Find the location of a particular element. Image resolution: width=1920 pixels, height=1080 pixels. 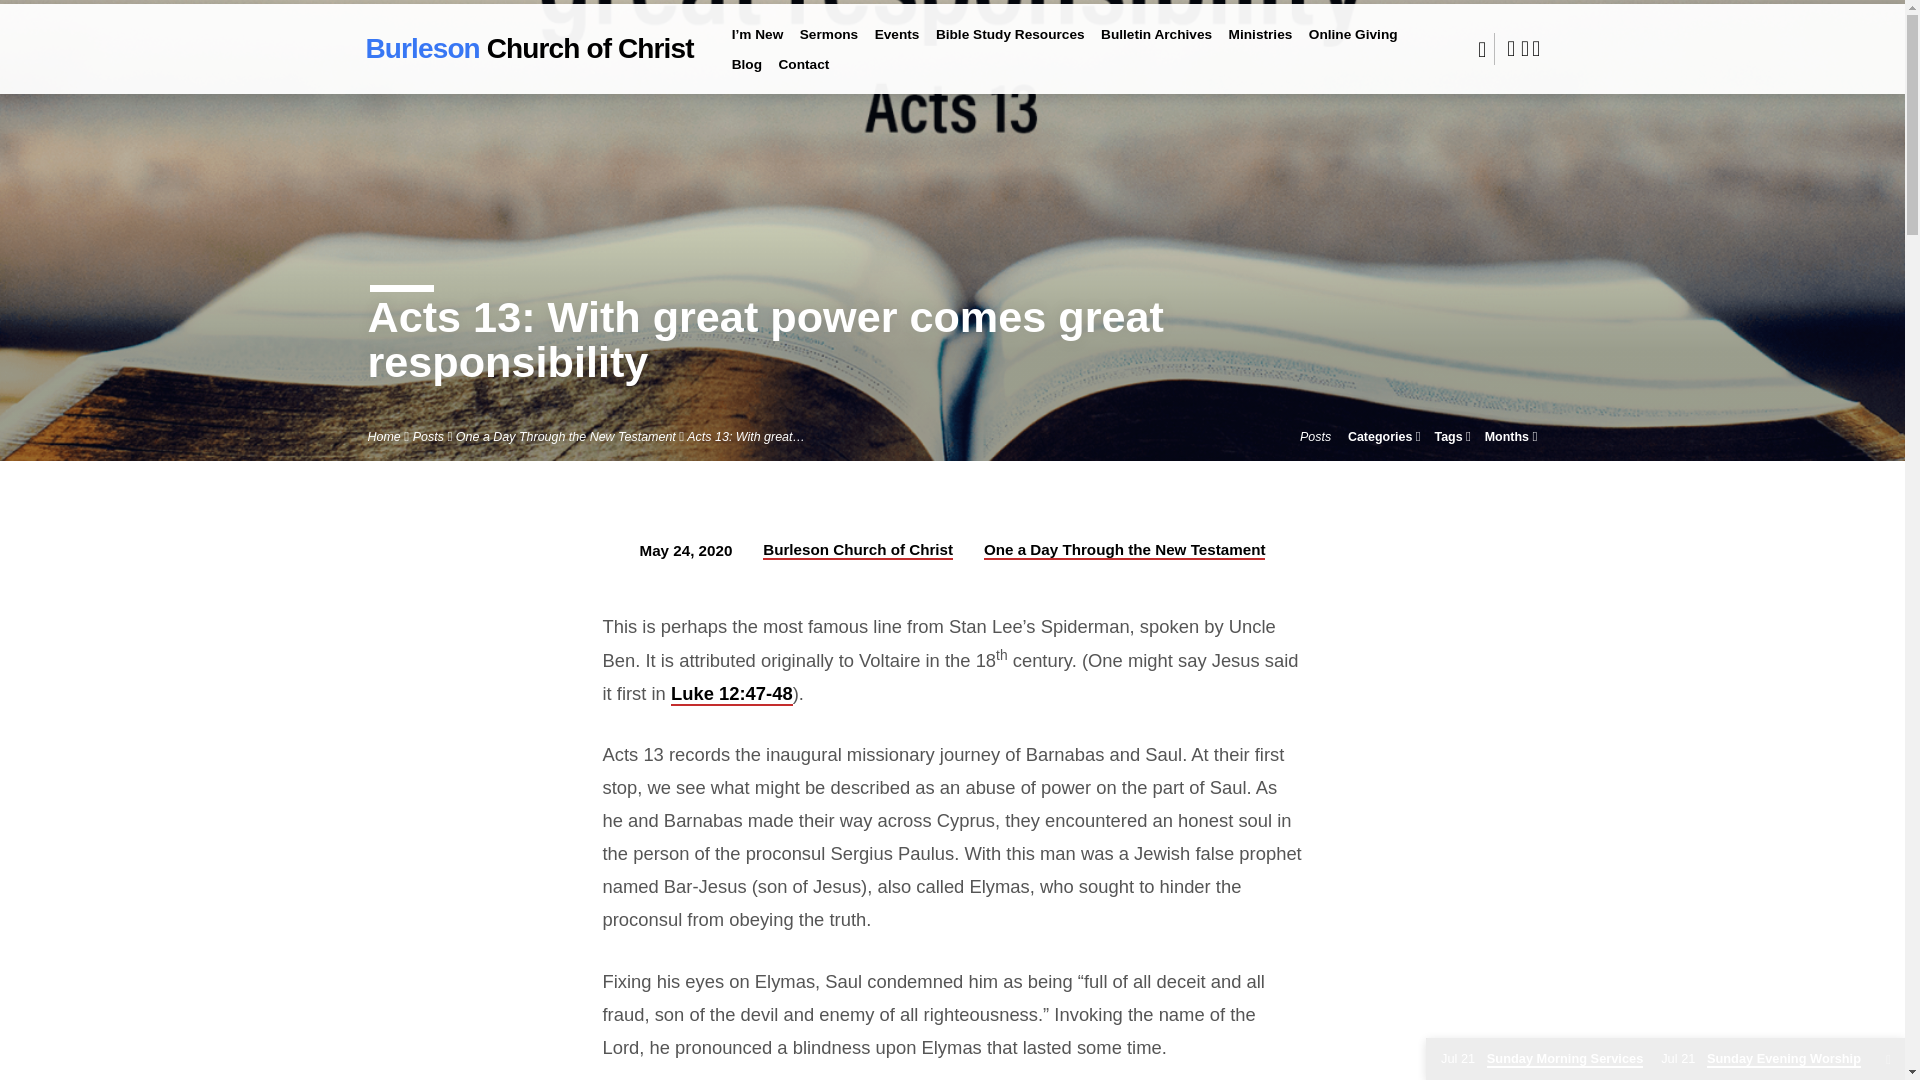

Contact is located at coordinates (803, 74).